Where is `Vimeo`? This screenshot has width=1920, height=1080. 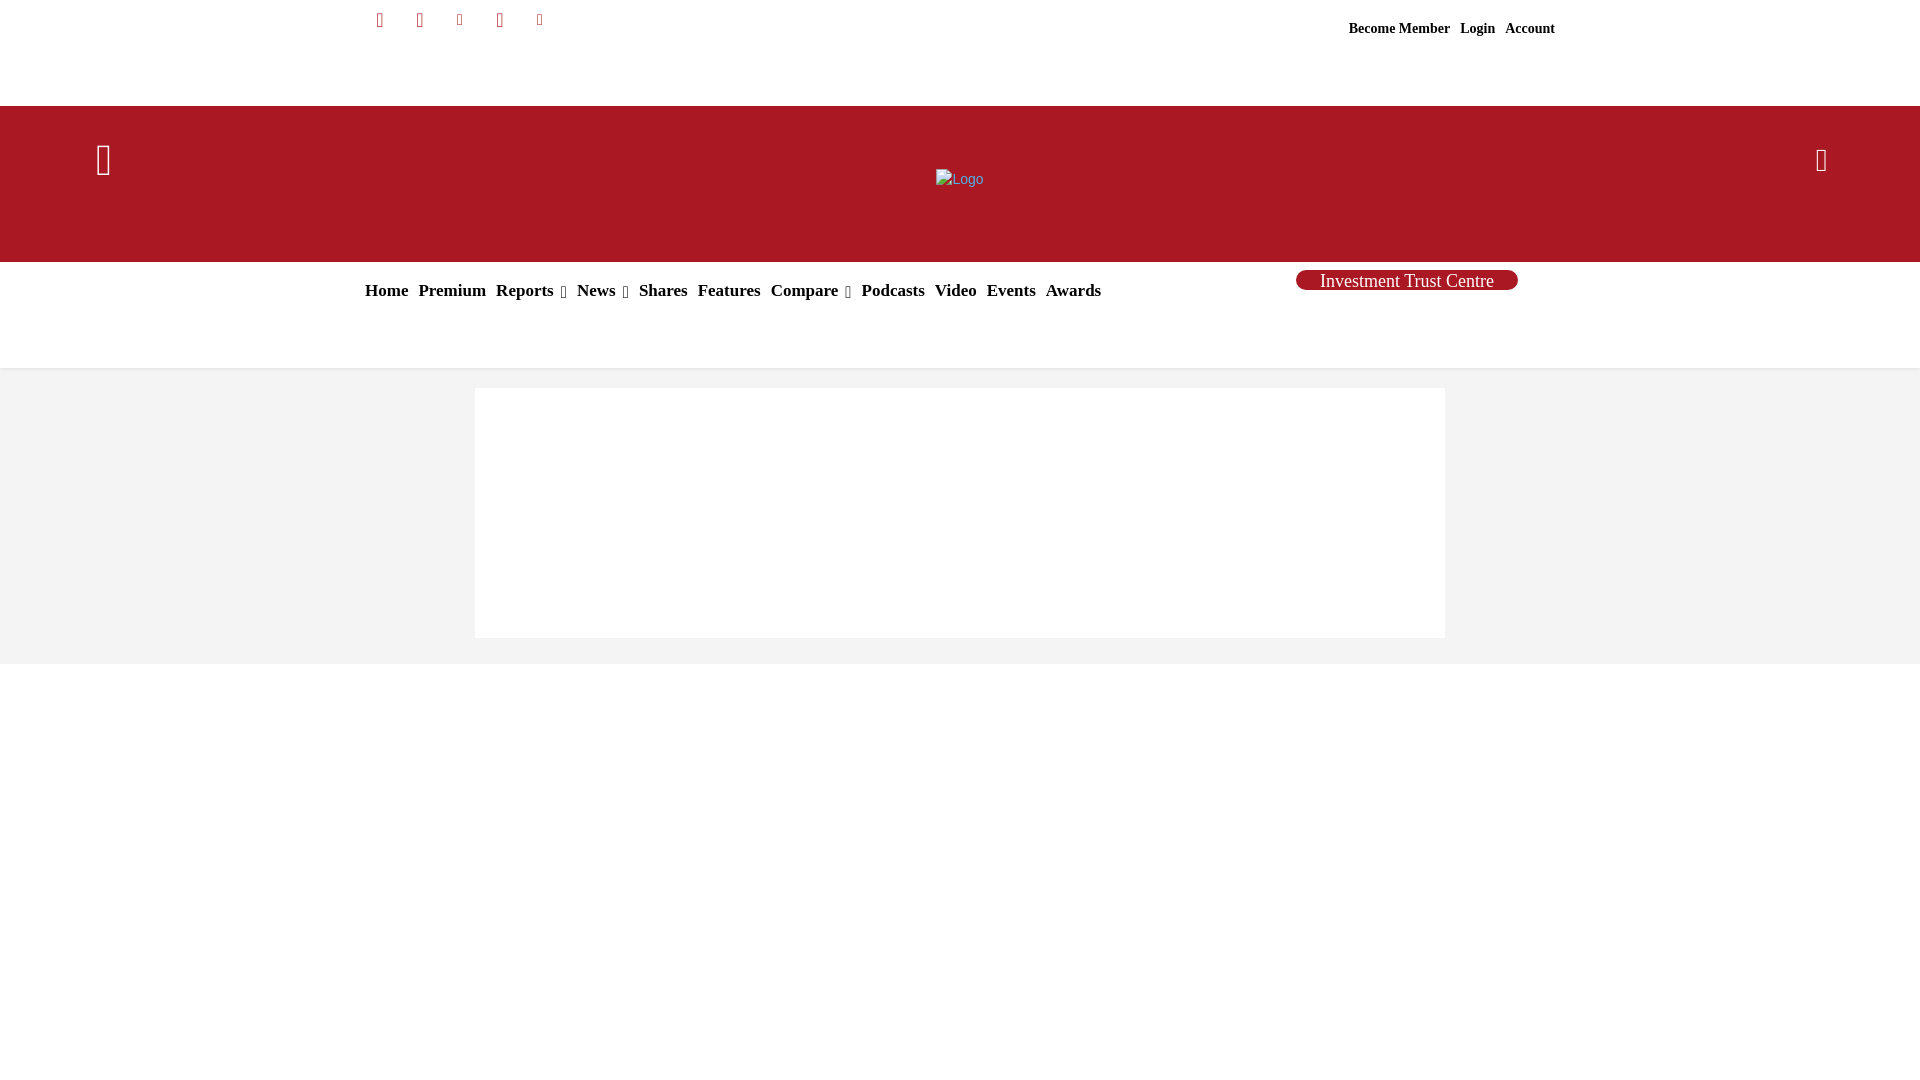
Vimeo is located at coordinates (540, 20).